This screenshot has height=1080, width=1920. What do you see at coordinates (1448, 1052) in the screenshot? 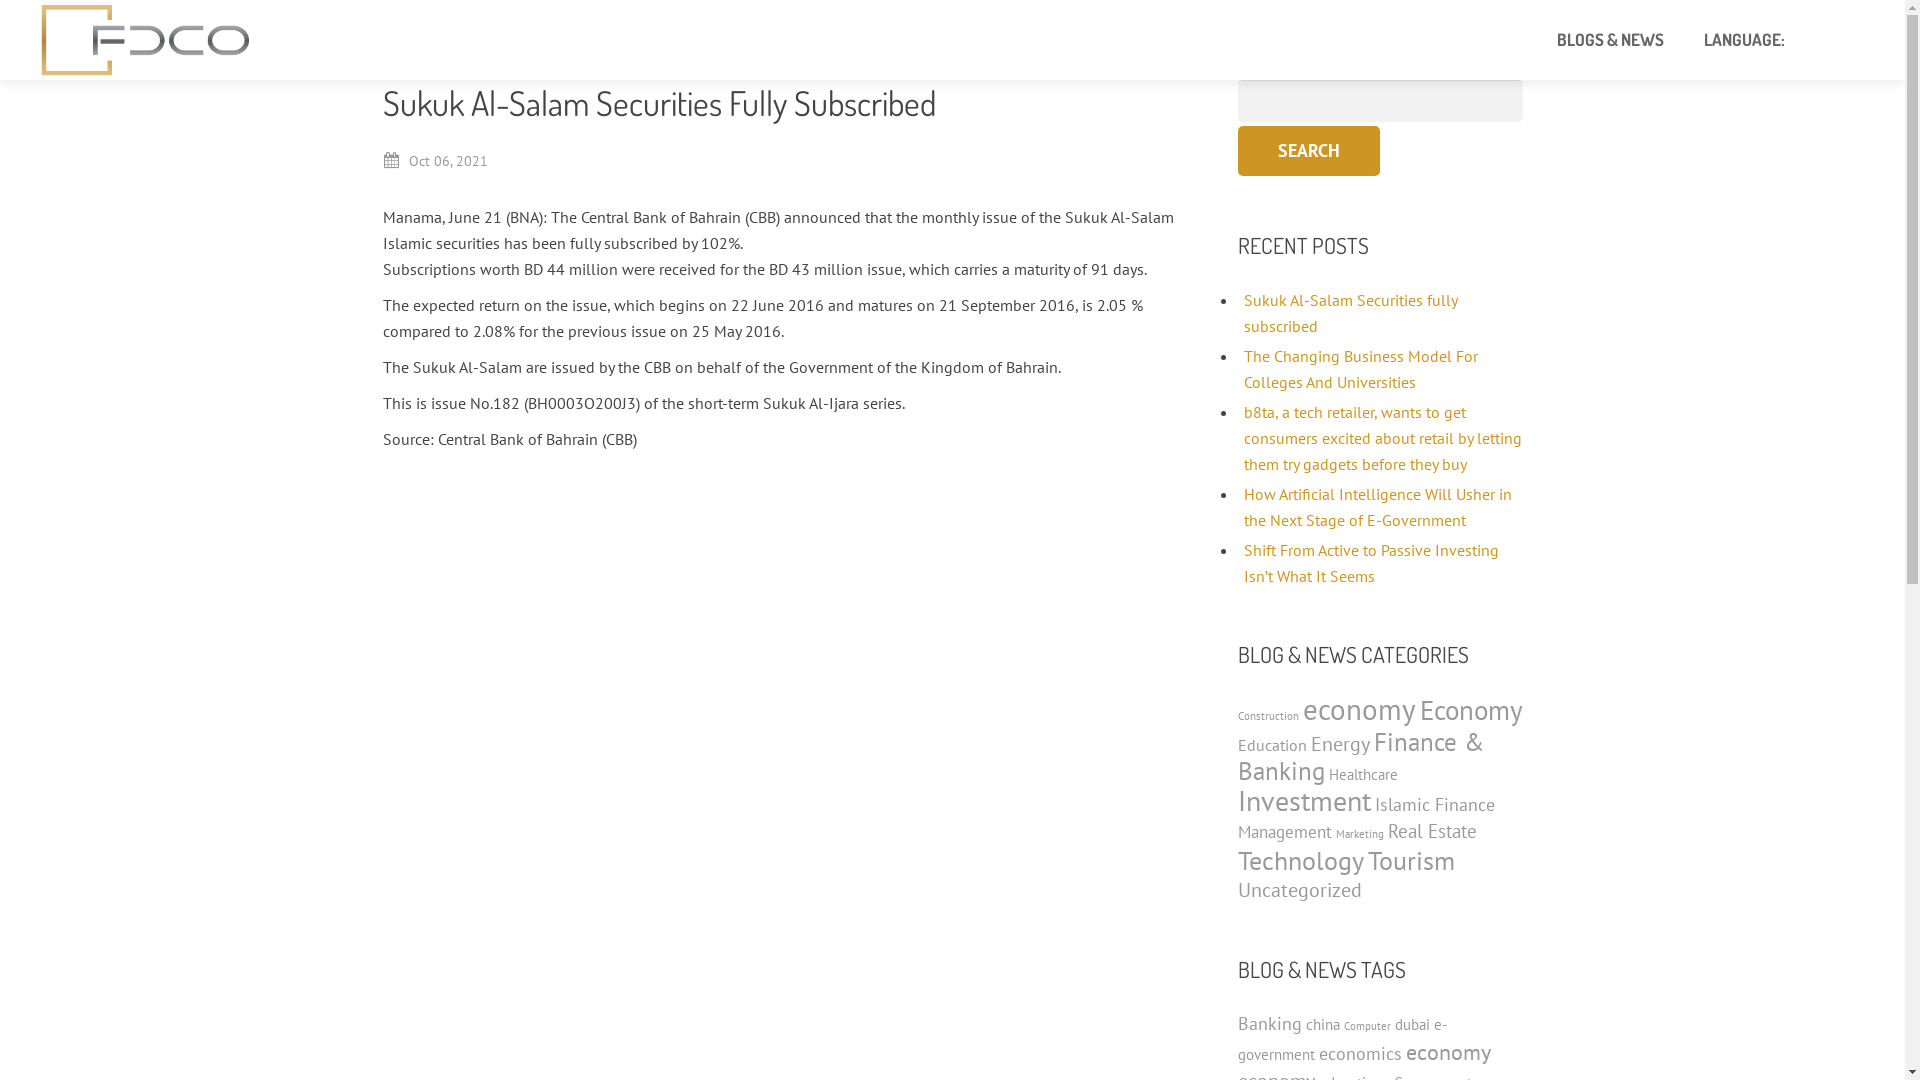
I see `economy` at bounding box center [1448, 1052].